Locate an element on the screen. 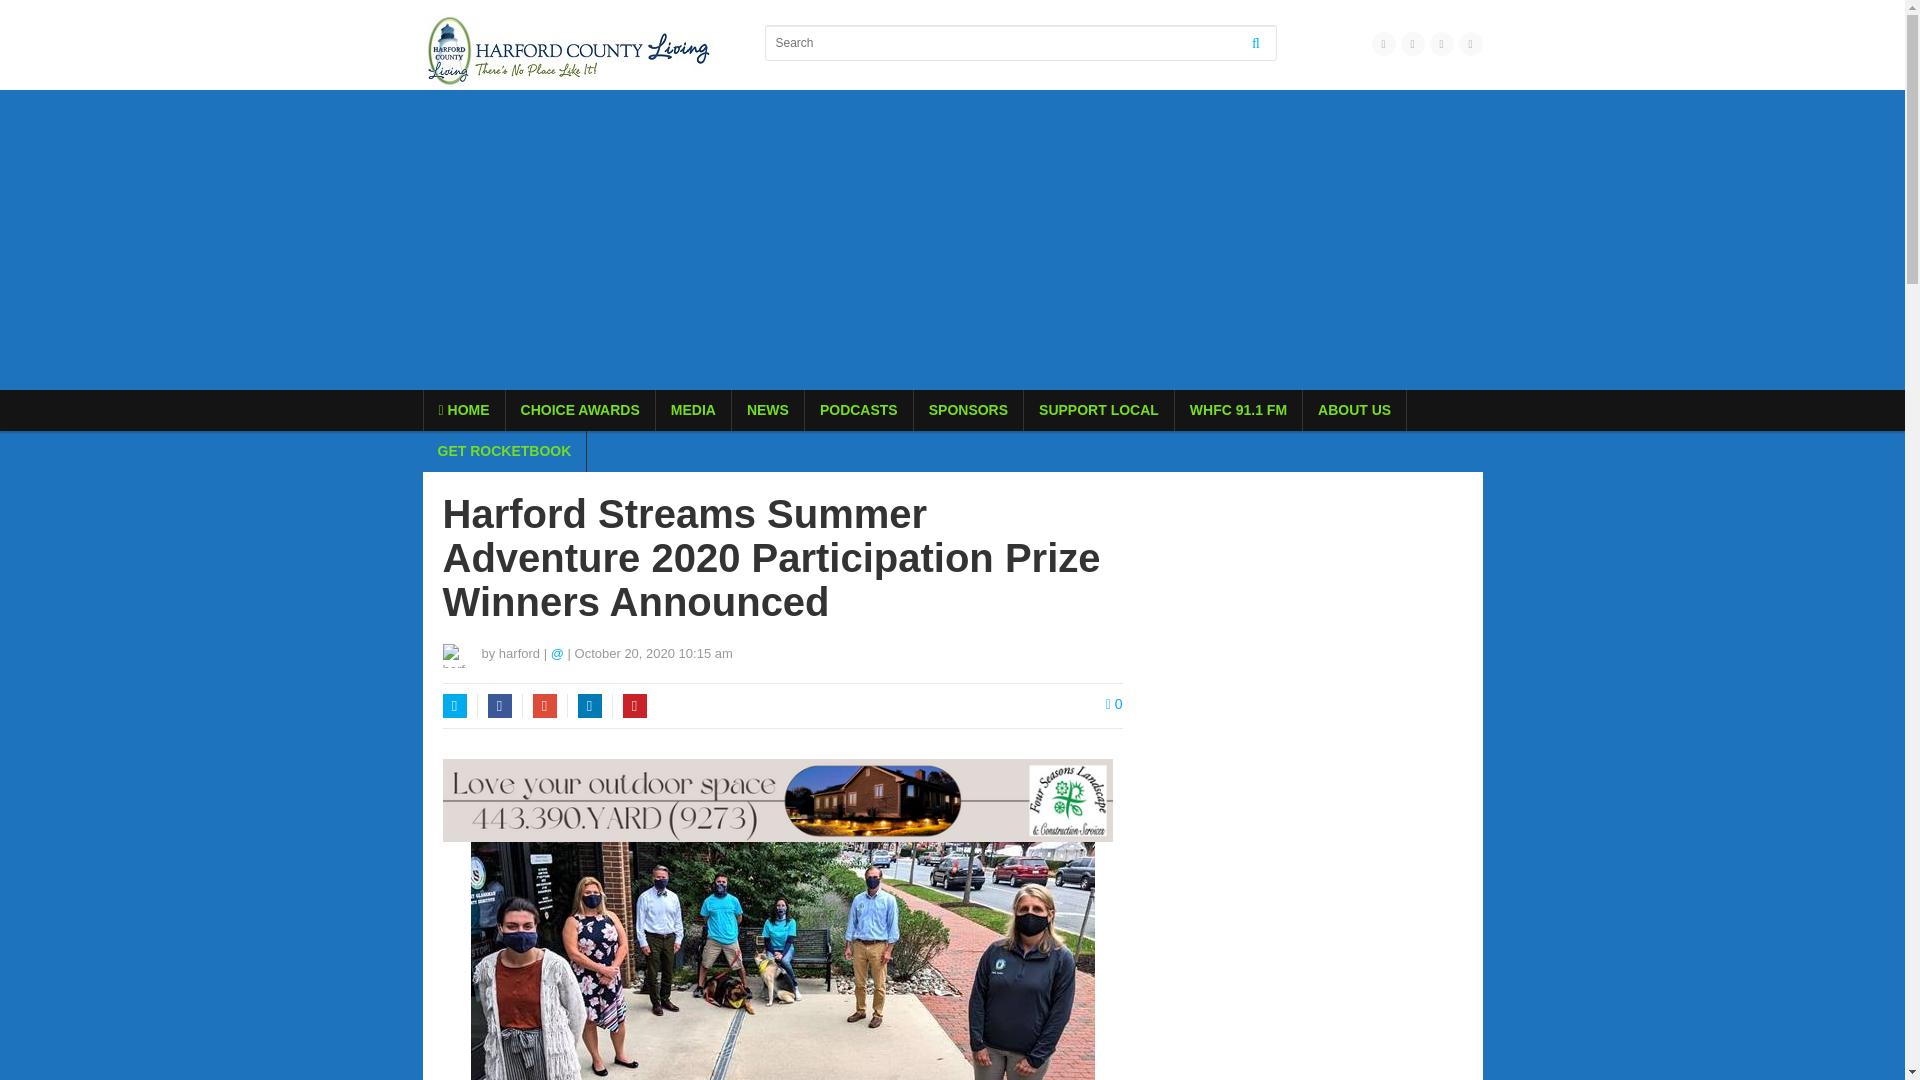 Image resolution: width=1920 pixels, height=1080 pixels. GET ROCKETBOOK is located at coordinates (504, 450).